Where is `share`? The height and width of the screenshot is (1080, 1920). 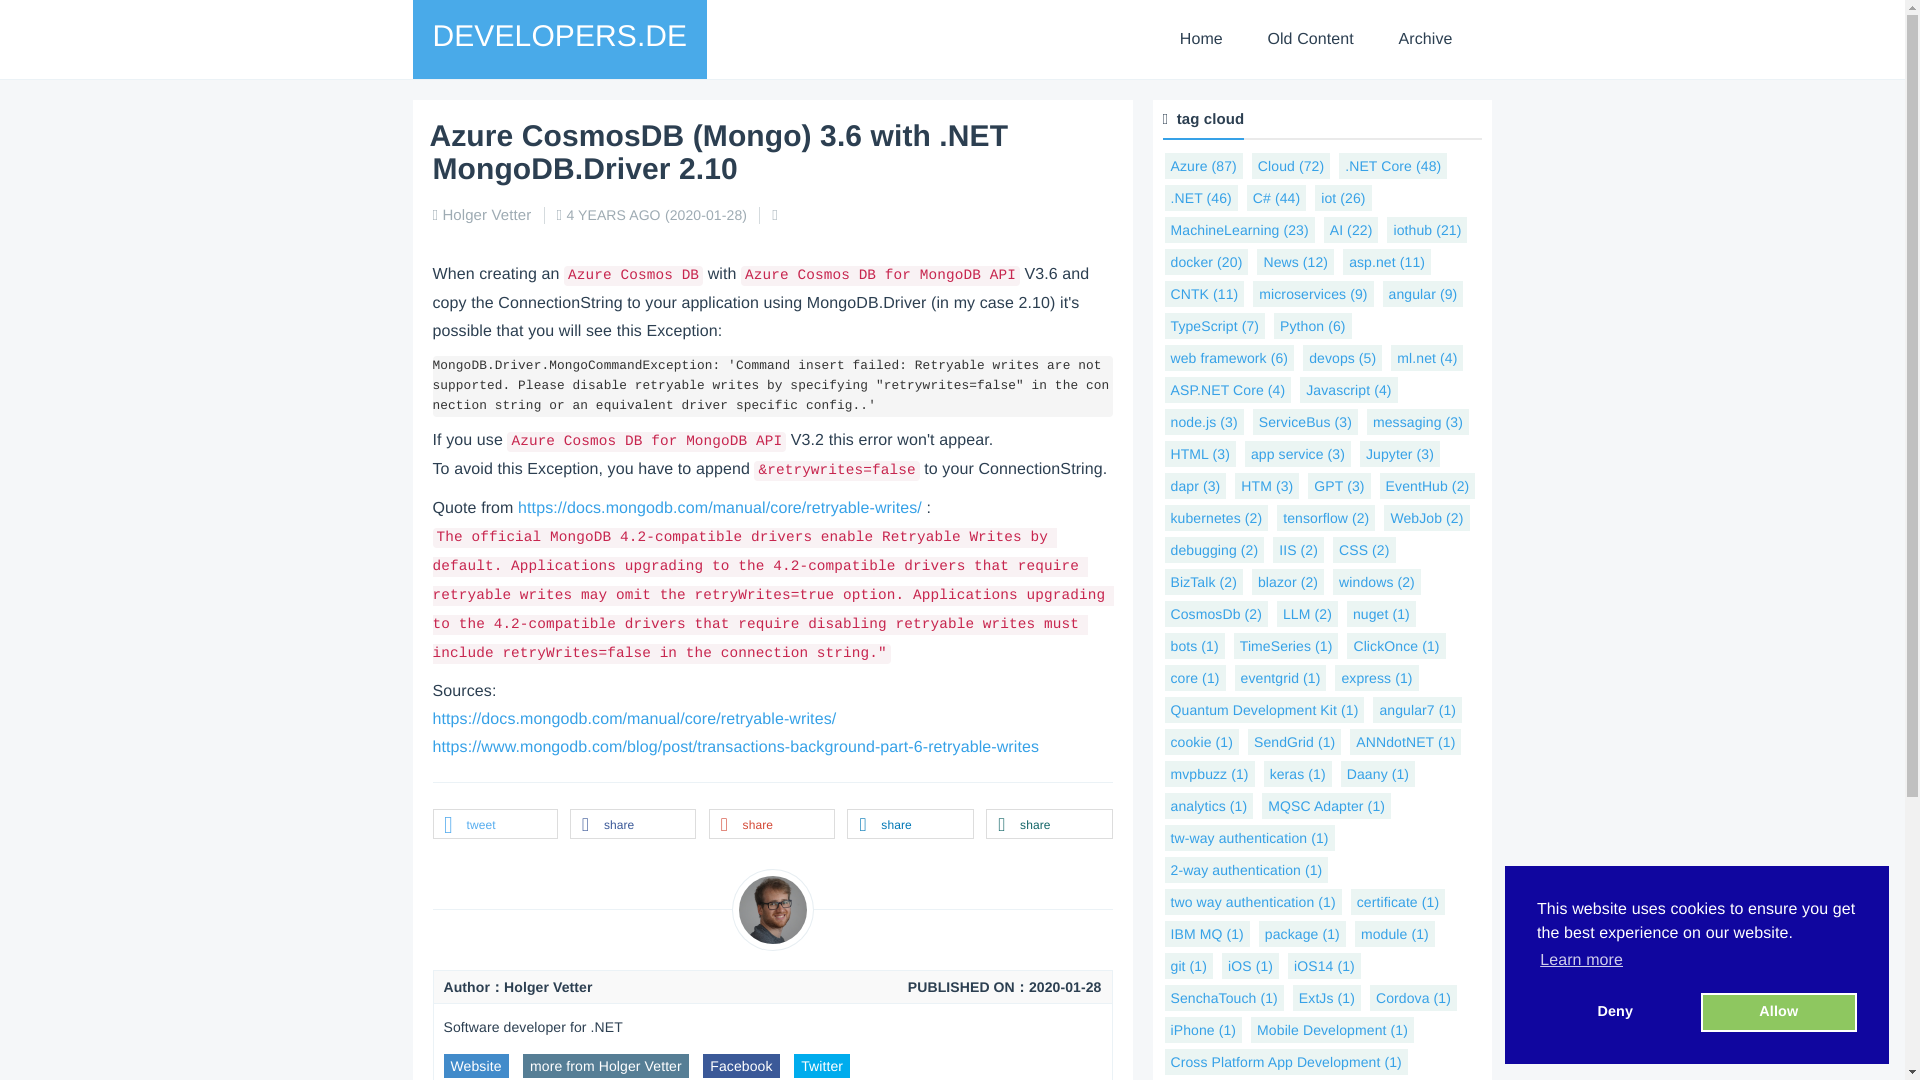 share is located at coordinates (1048, 825).